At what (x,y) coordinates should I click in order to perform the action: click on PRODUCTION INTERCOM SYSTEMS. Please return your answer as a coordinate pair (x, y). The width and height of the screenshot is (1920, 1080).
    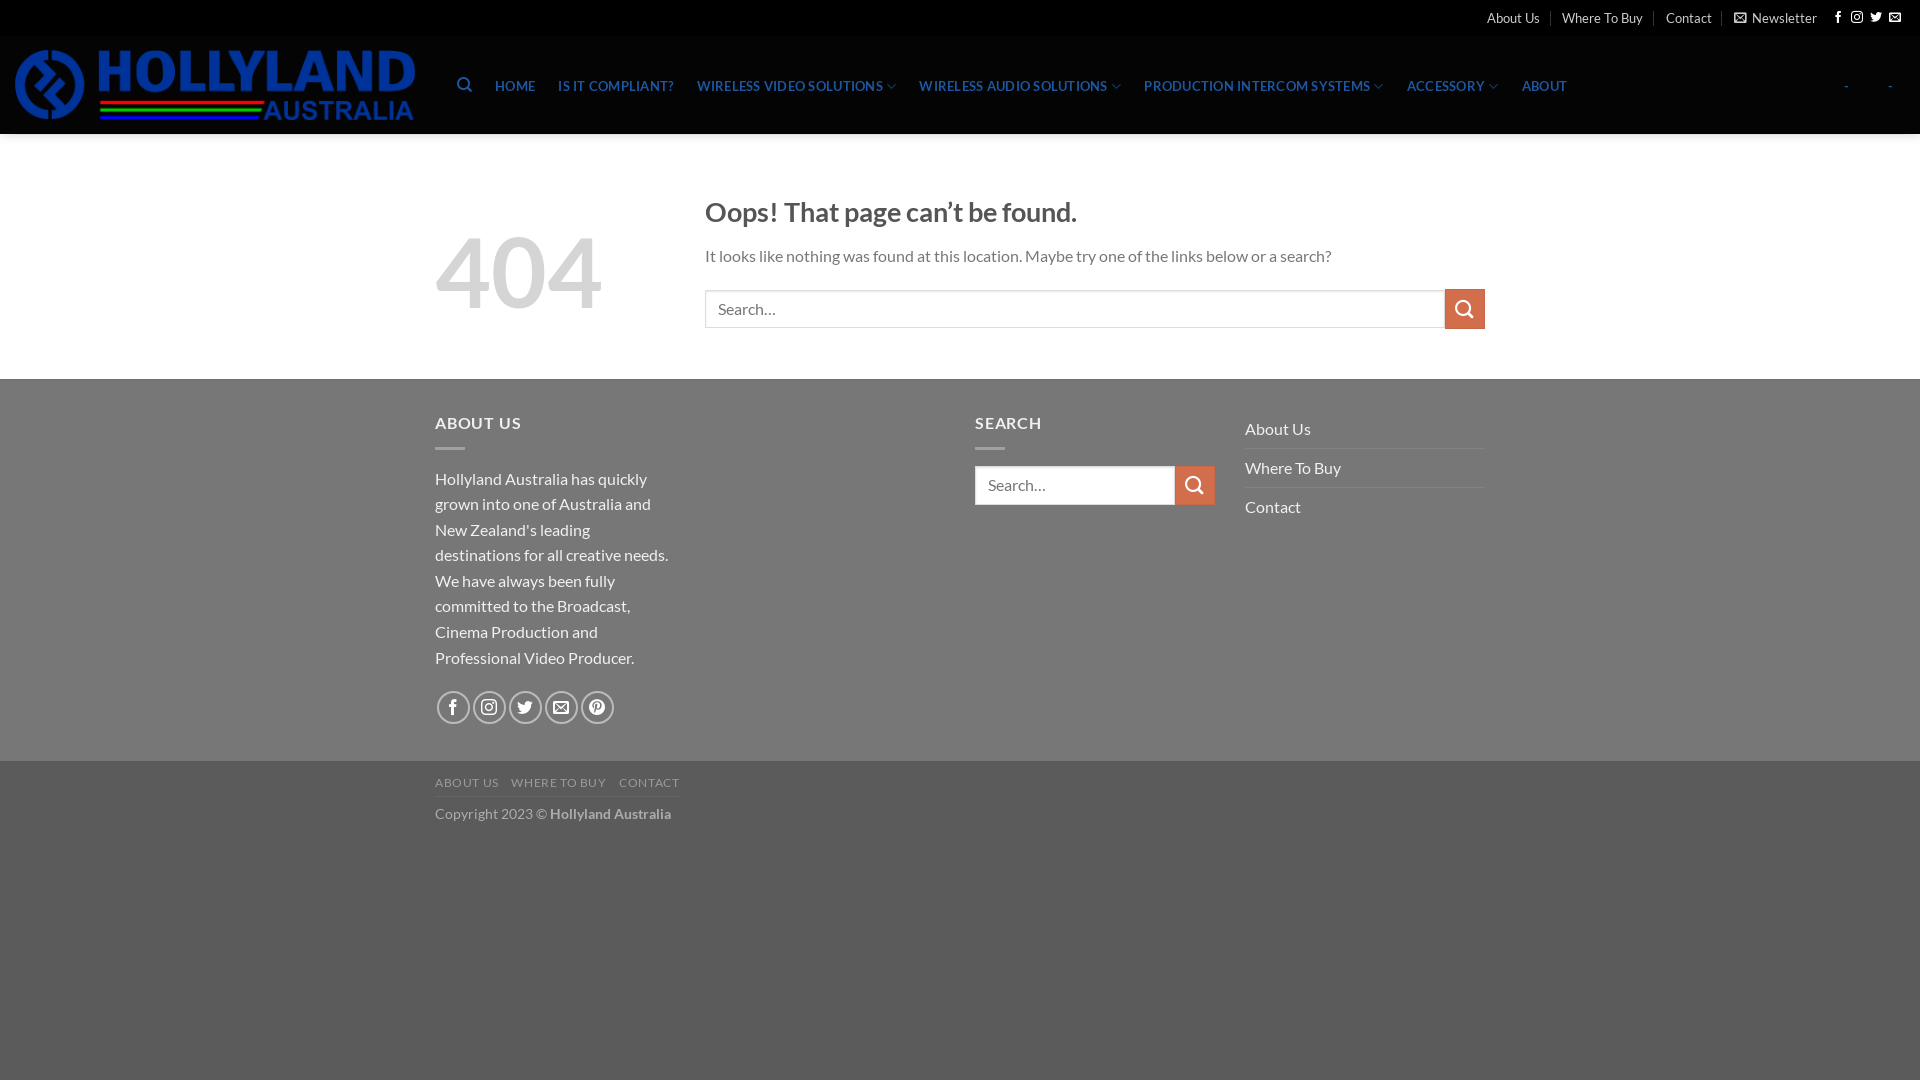
    Looking at the image, I should click on (1264, 86).